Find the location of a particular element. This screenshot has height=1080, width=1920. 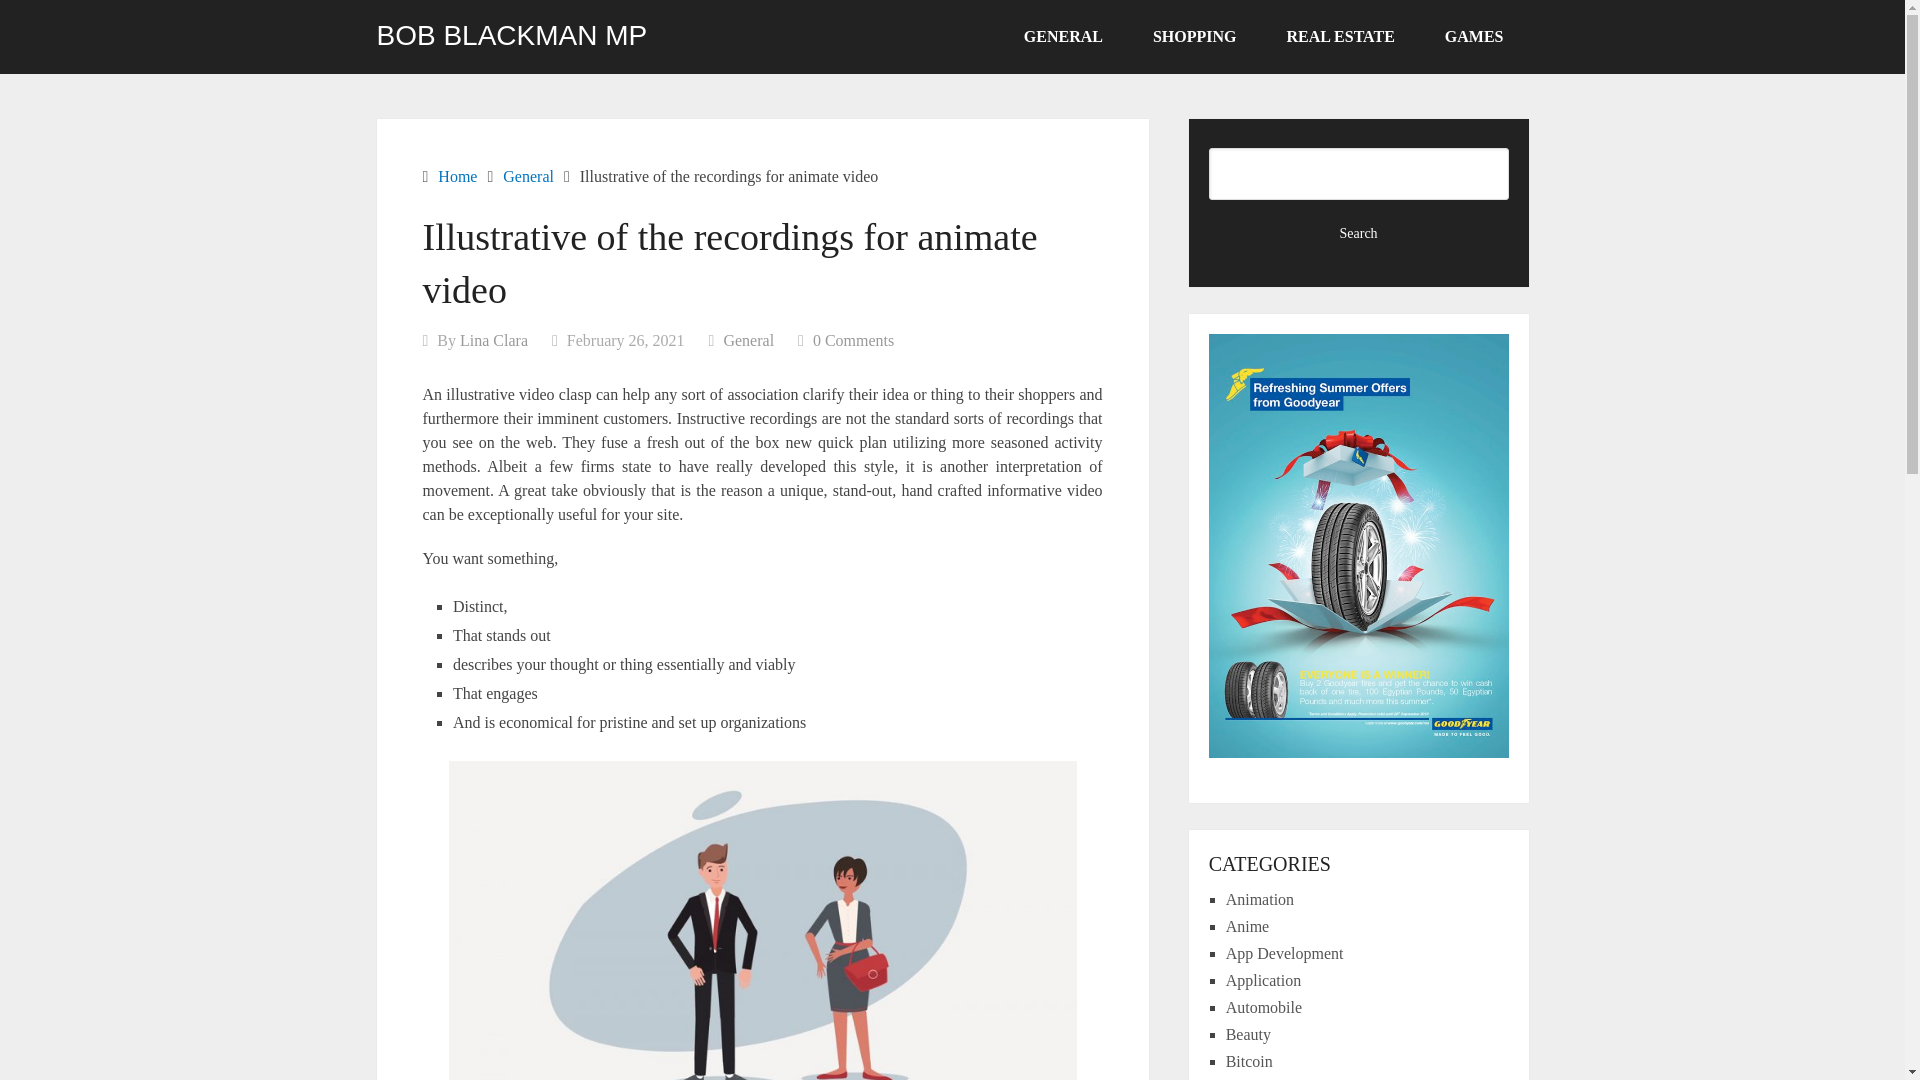

Lina Clara is located at coordinates (494, 340).